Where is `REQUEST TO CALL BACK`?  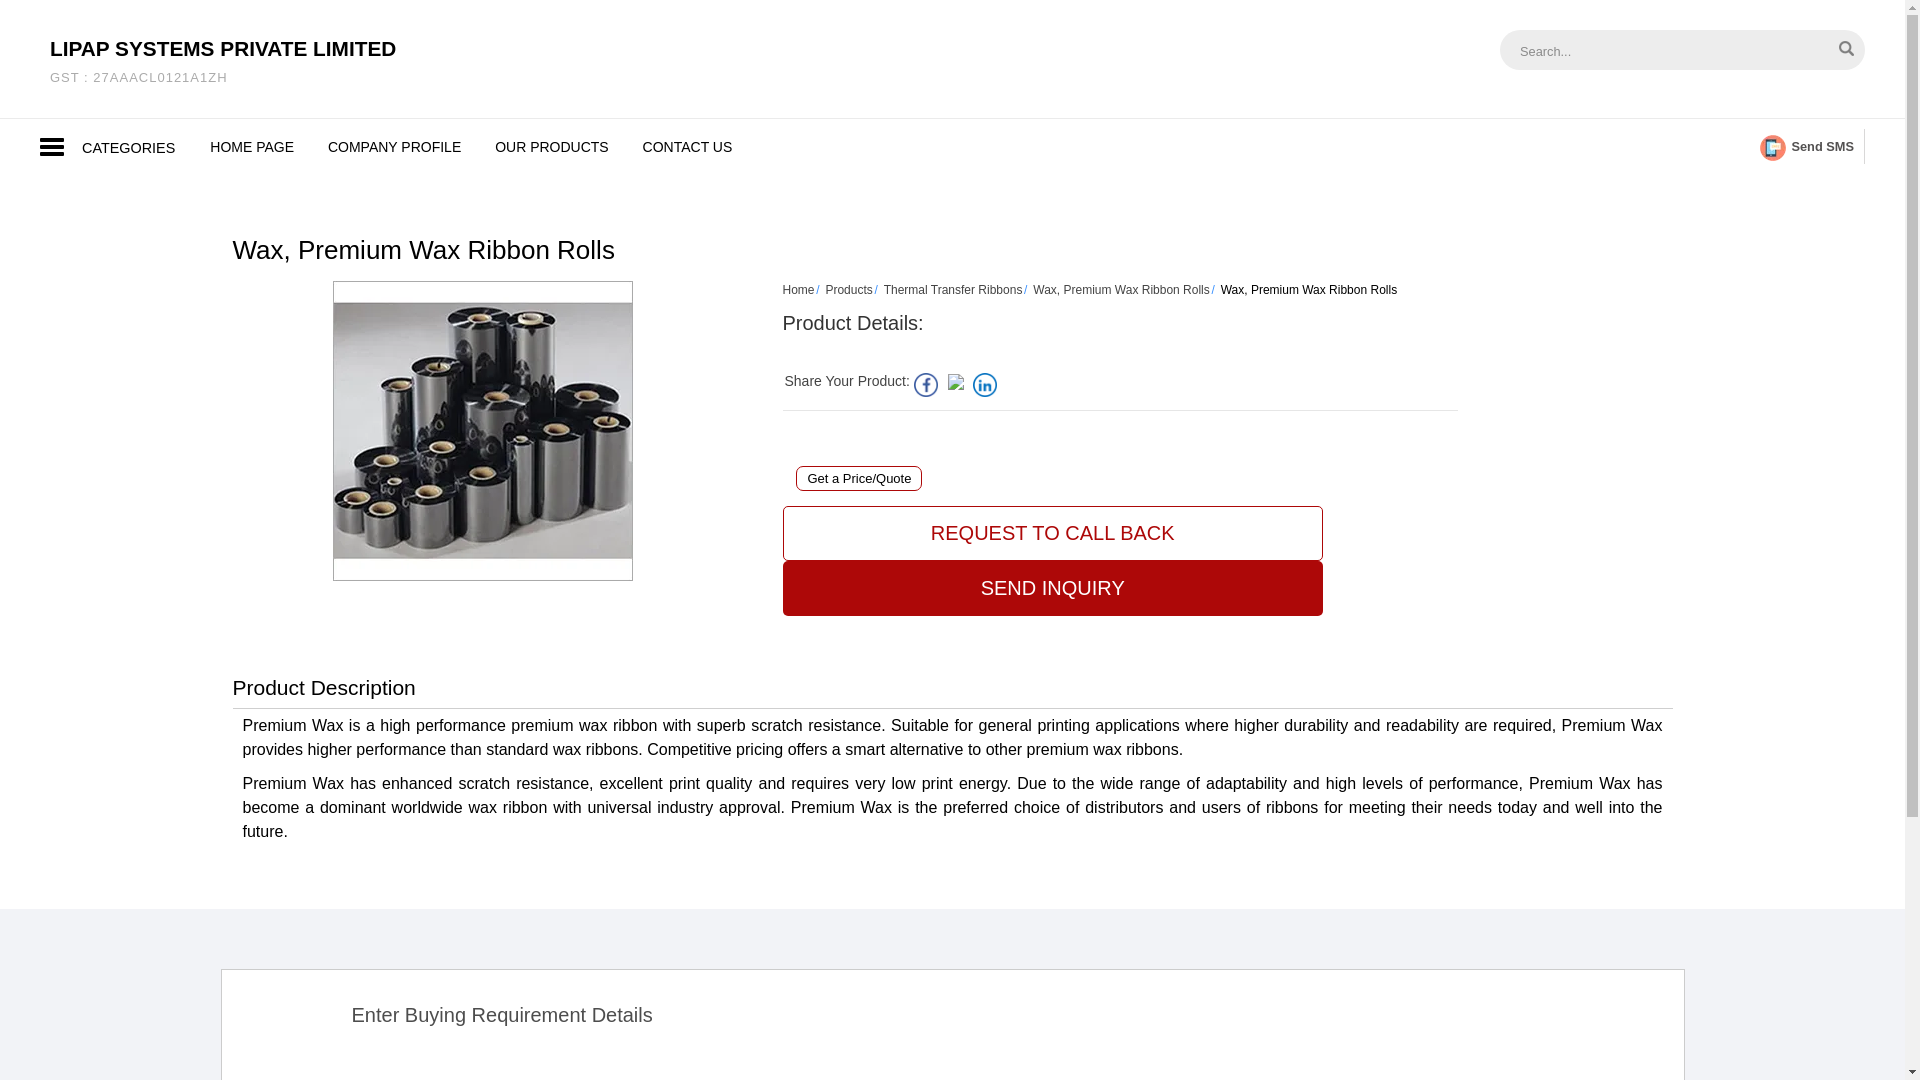
REQUEST TO CALL BACK is located at coordinates (222, 61).